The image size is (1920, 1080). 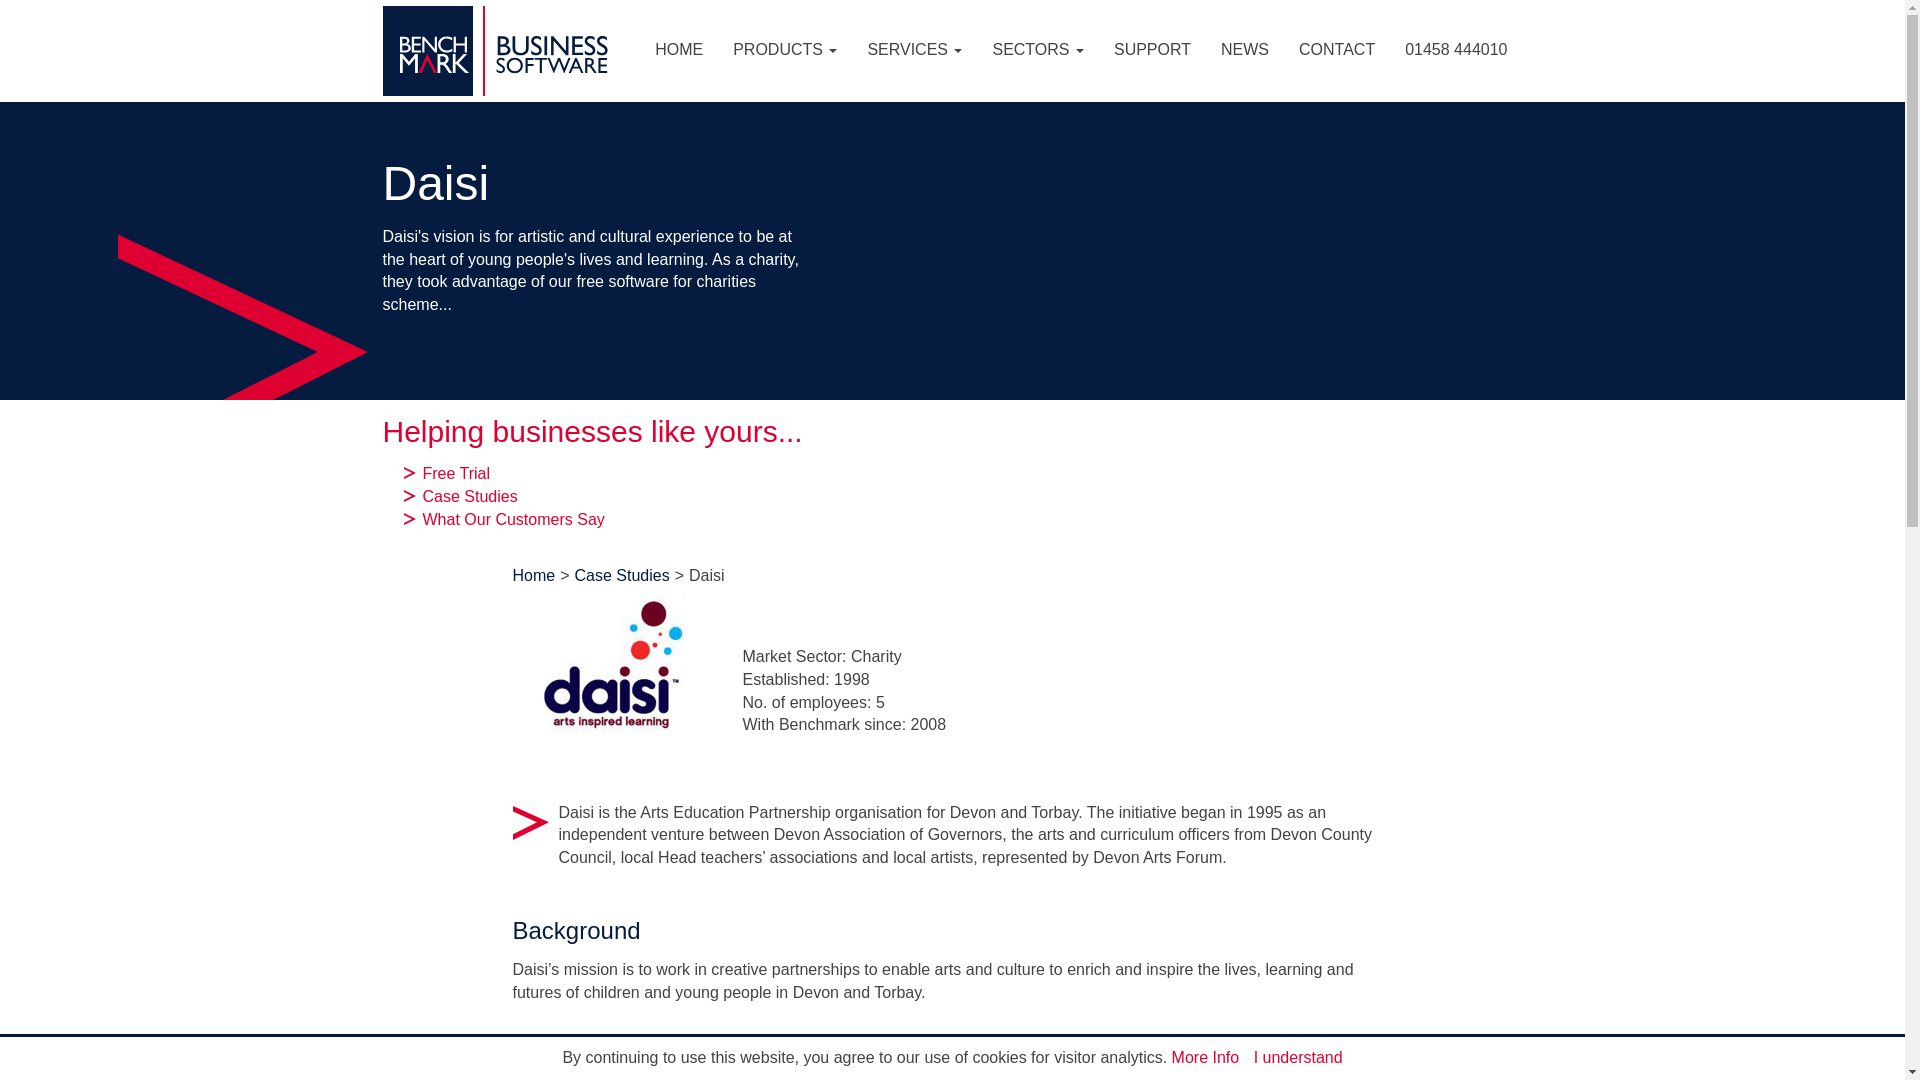 What do you see at coordinates (785, 50) in the screenshot?
I see `PRODUCTS` at bounding box center [785, 50].